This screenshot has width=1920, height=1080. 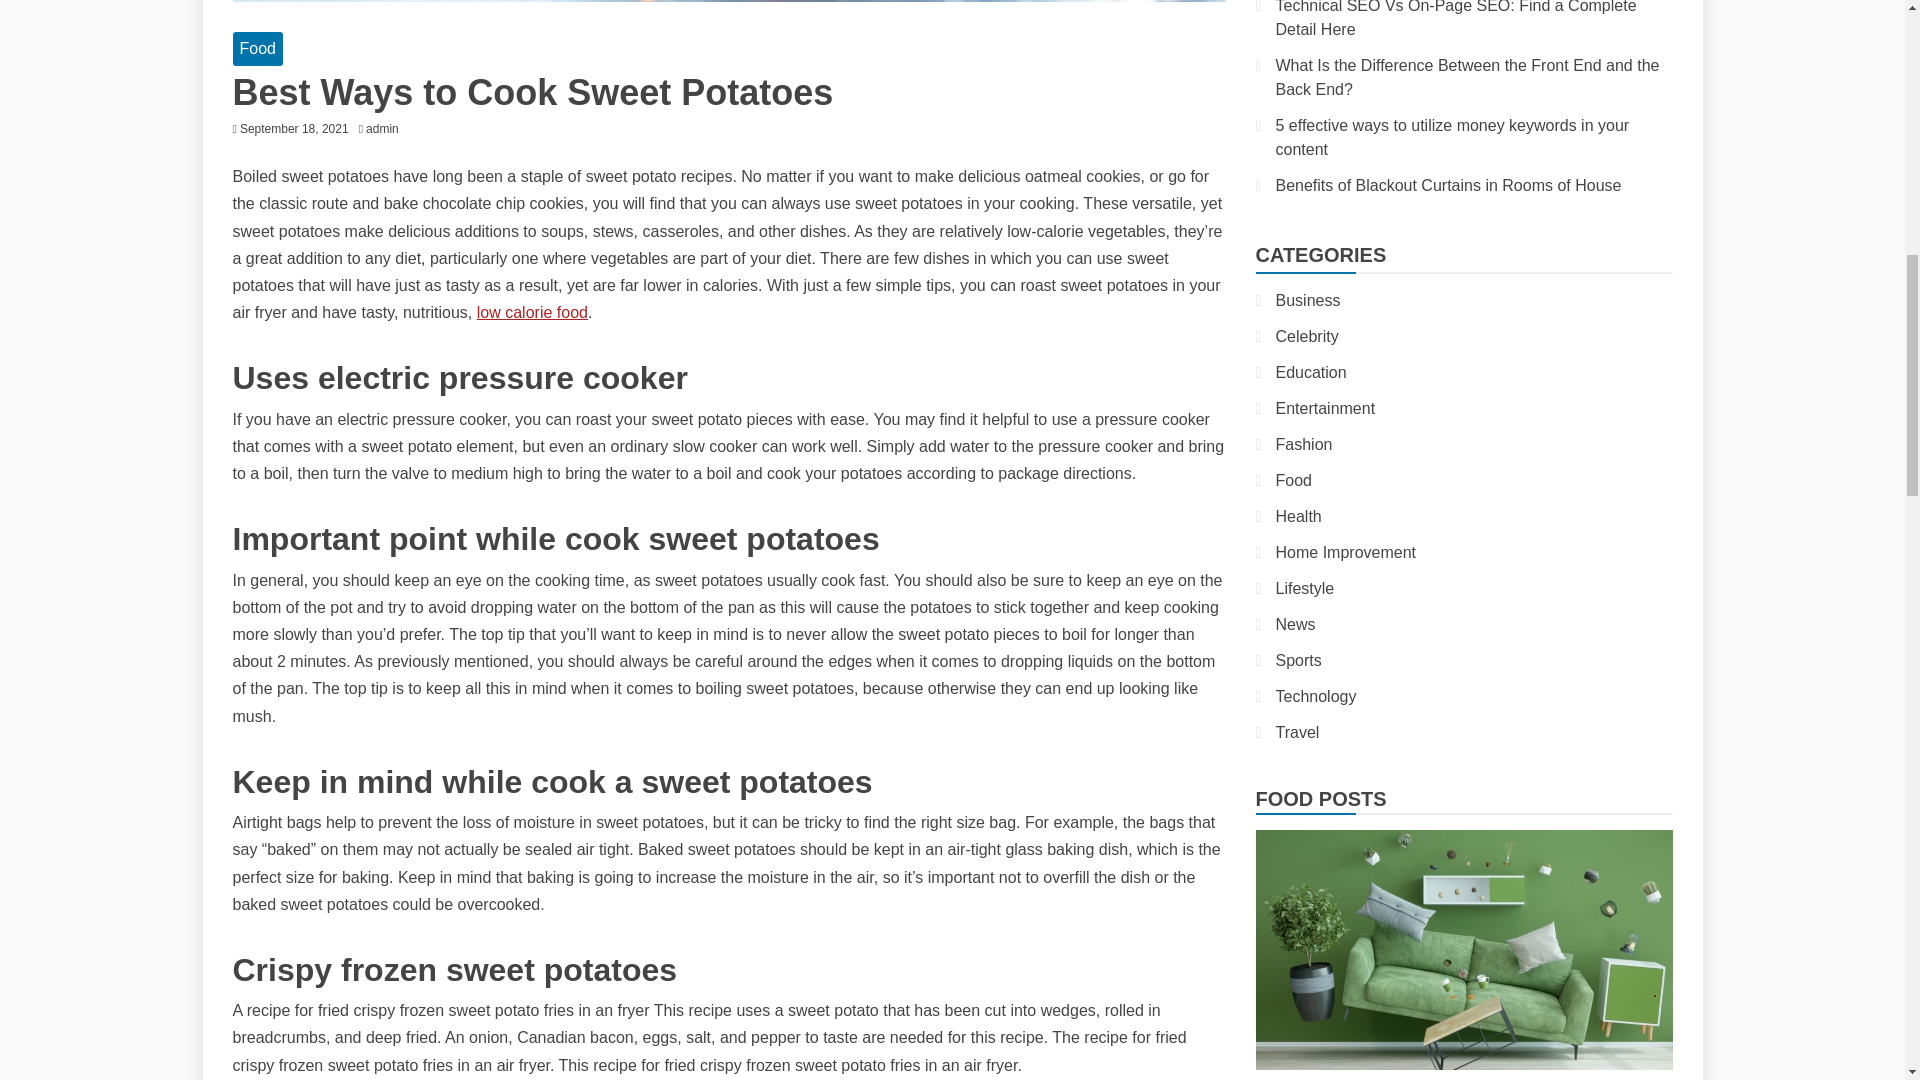 I want to click on Food, so click(x=257, y=48).